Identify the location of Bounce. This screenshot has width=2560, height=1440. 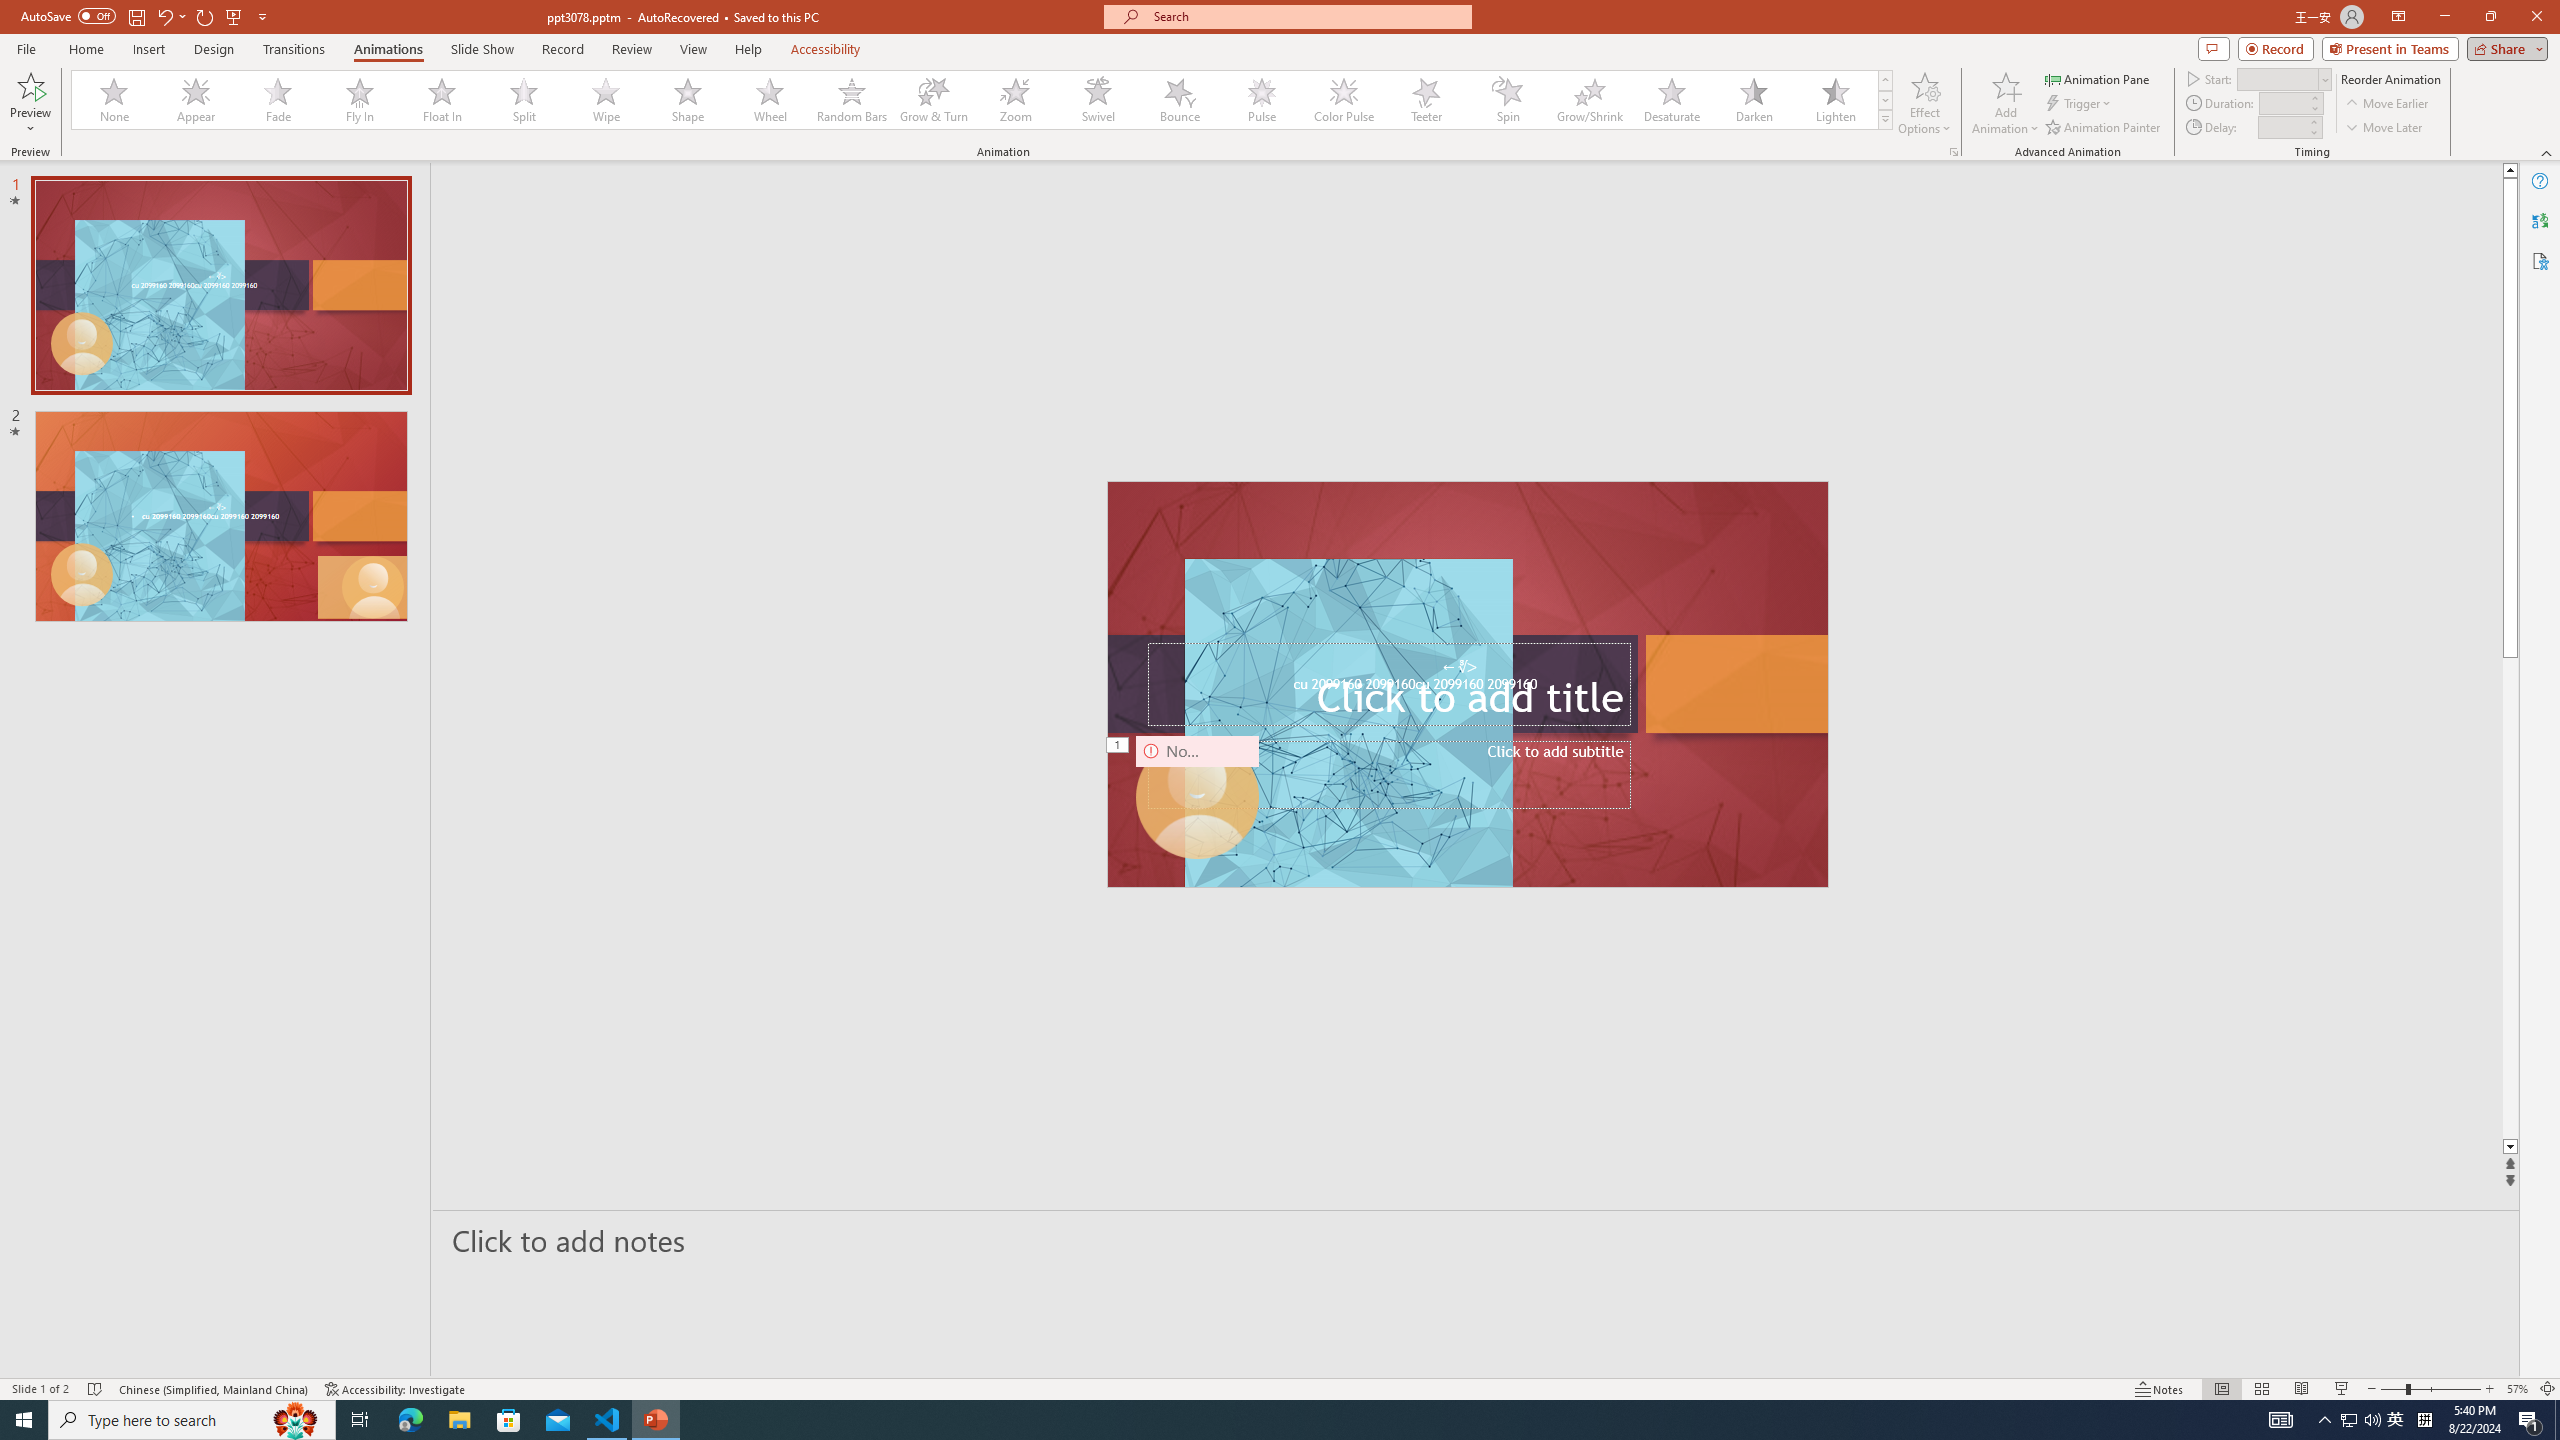
(1180, 100).